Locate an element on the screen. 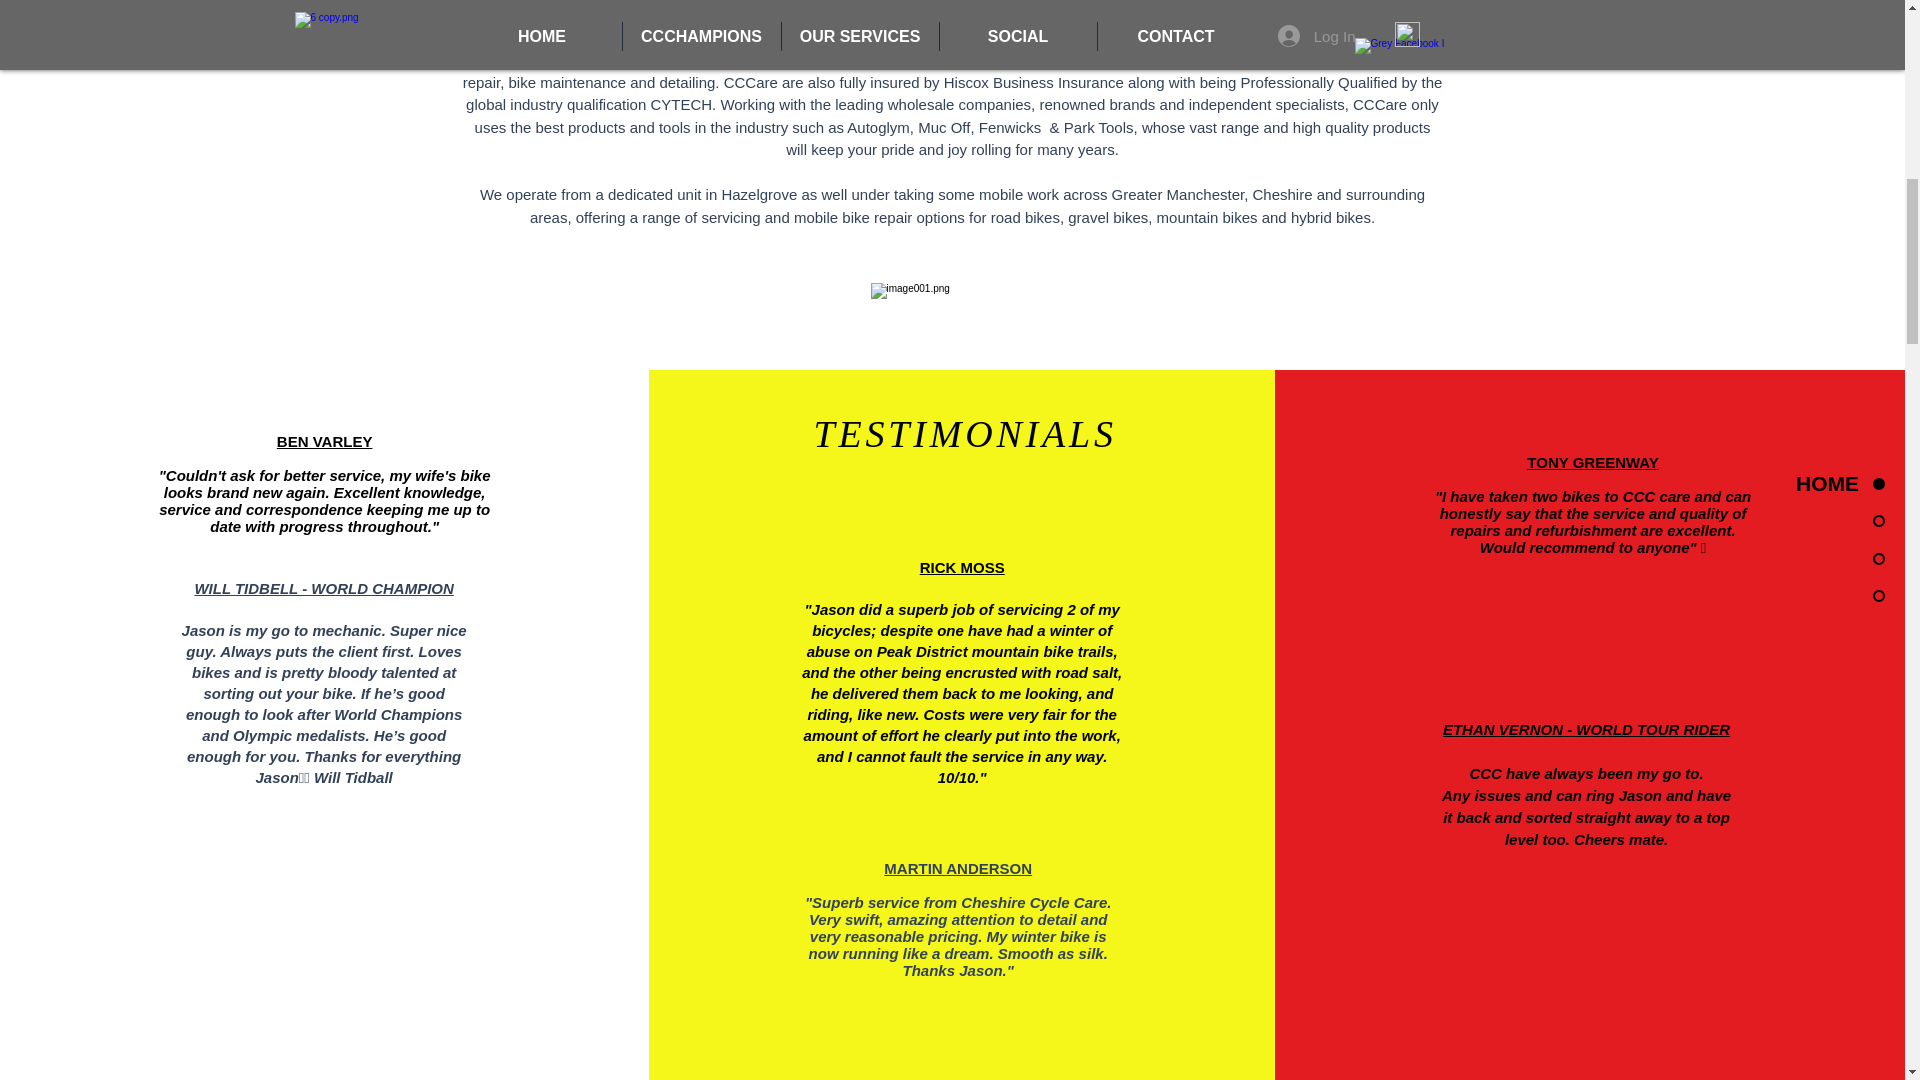 The image size is (1920, 1080). RICK MOSS is located at coordinates (962, 567).